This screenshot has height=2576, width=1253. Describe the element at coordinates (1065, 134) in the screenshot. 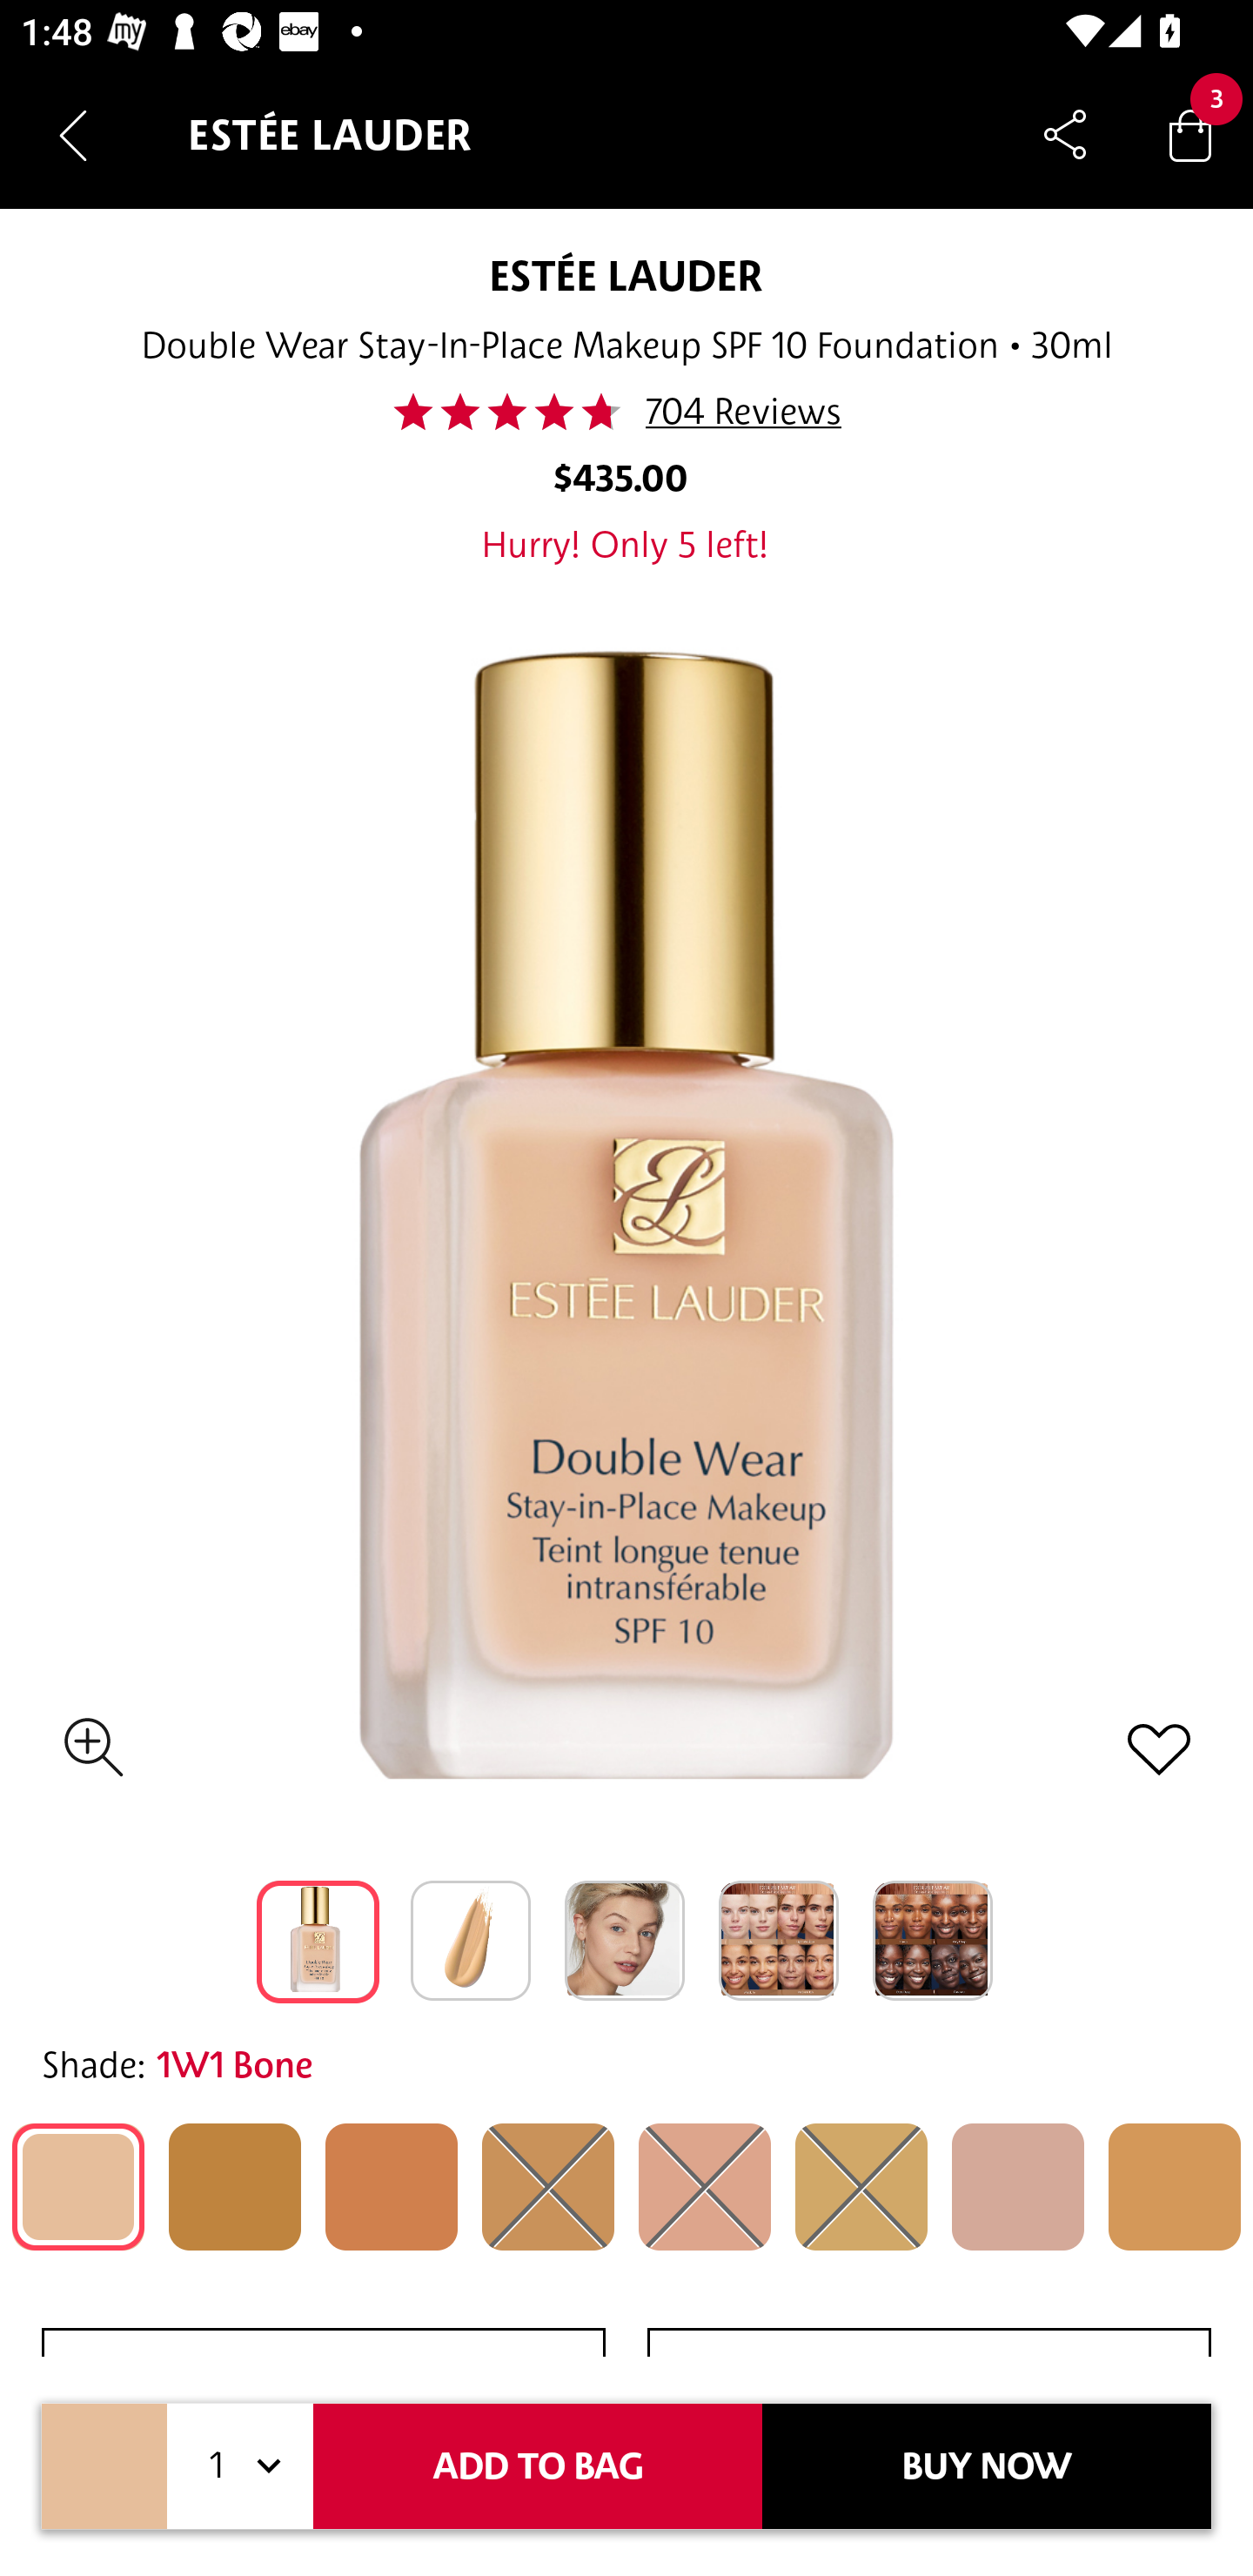

I see `Share` at that location.